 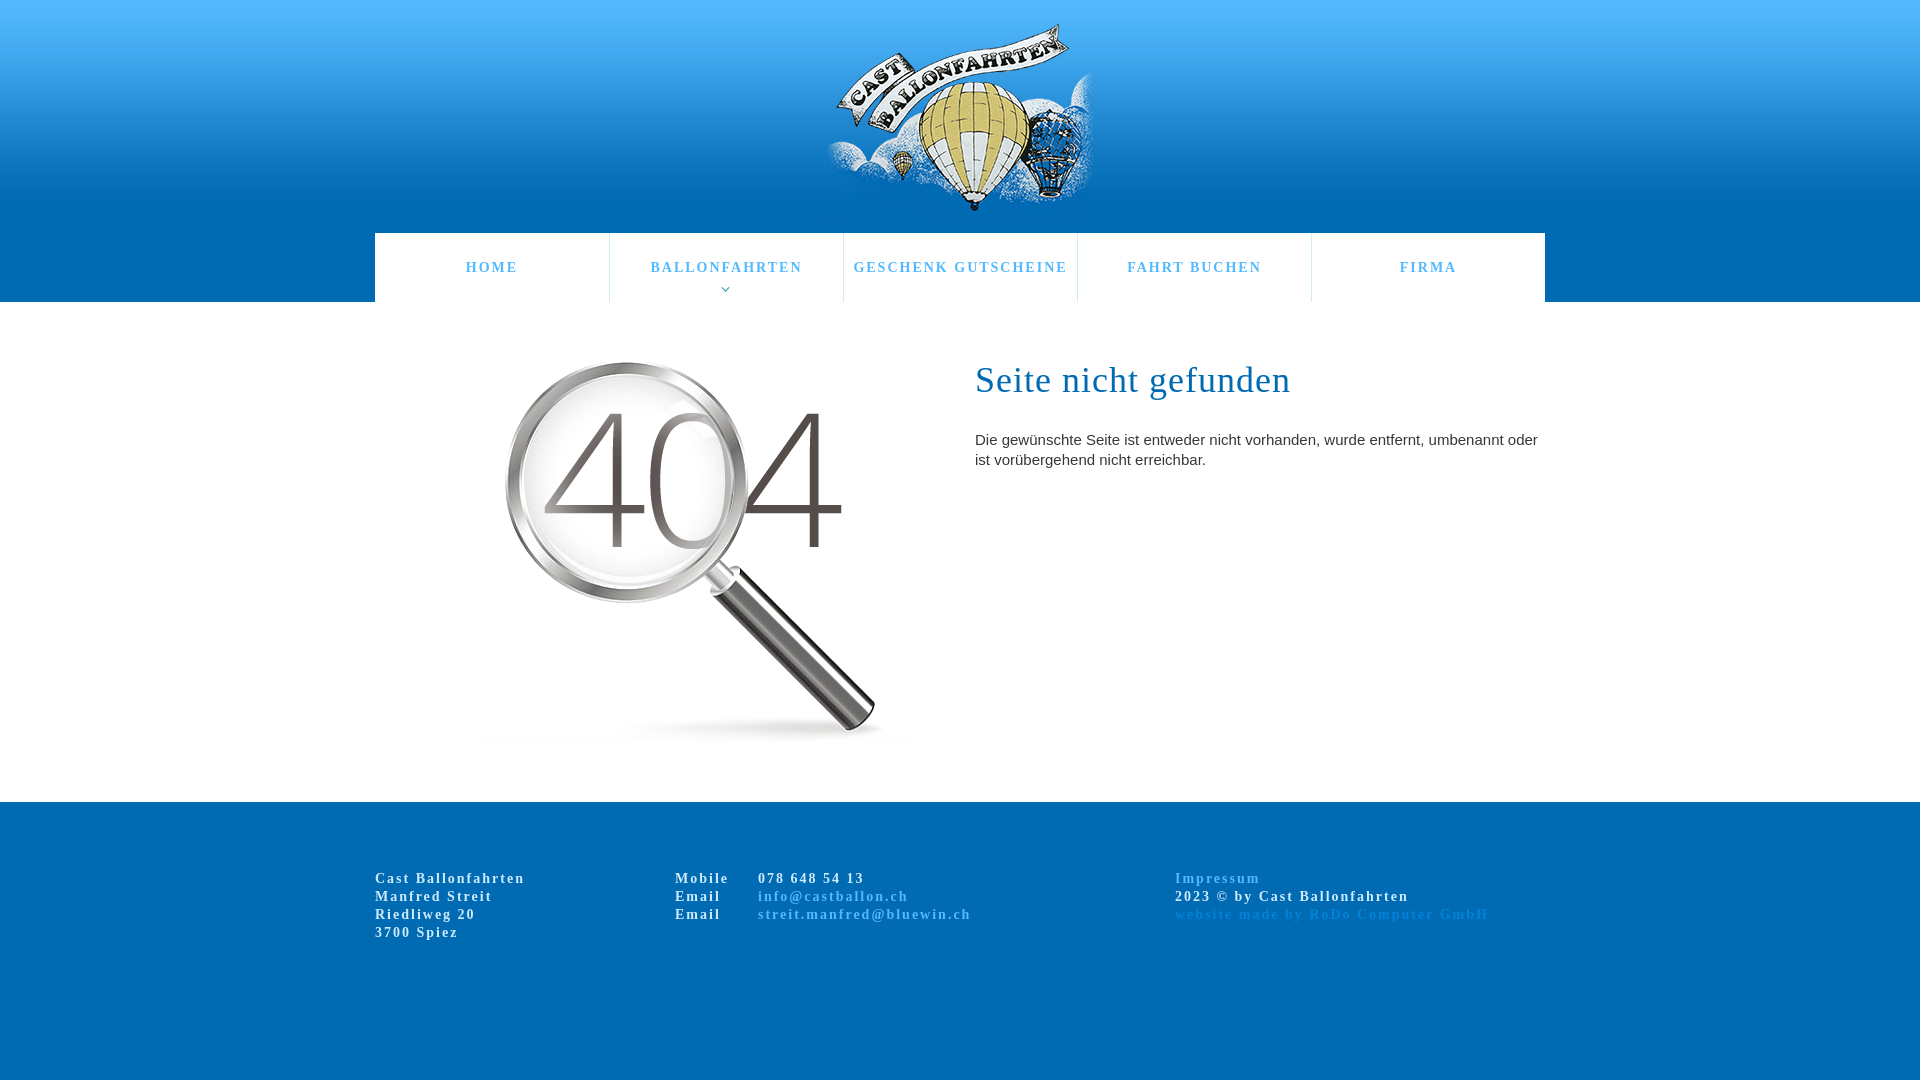 I want to click on 078 648 54 13, so click(x=812, y=878).